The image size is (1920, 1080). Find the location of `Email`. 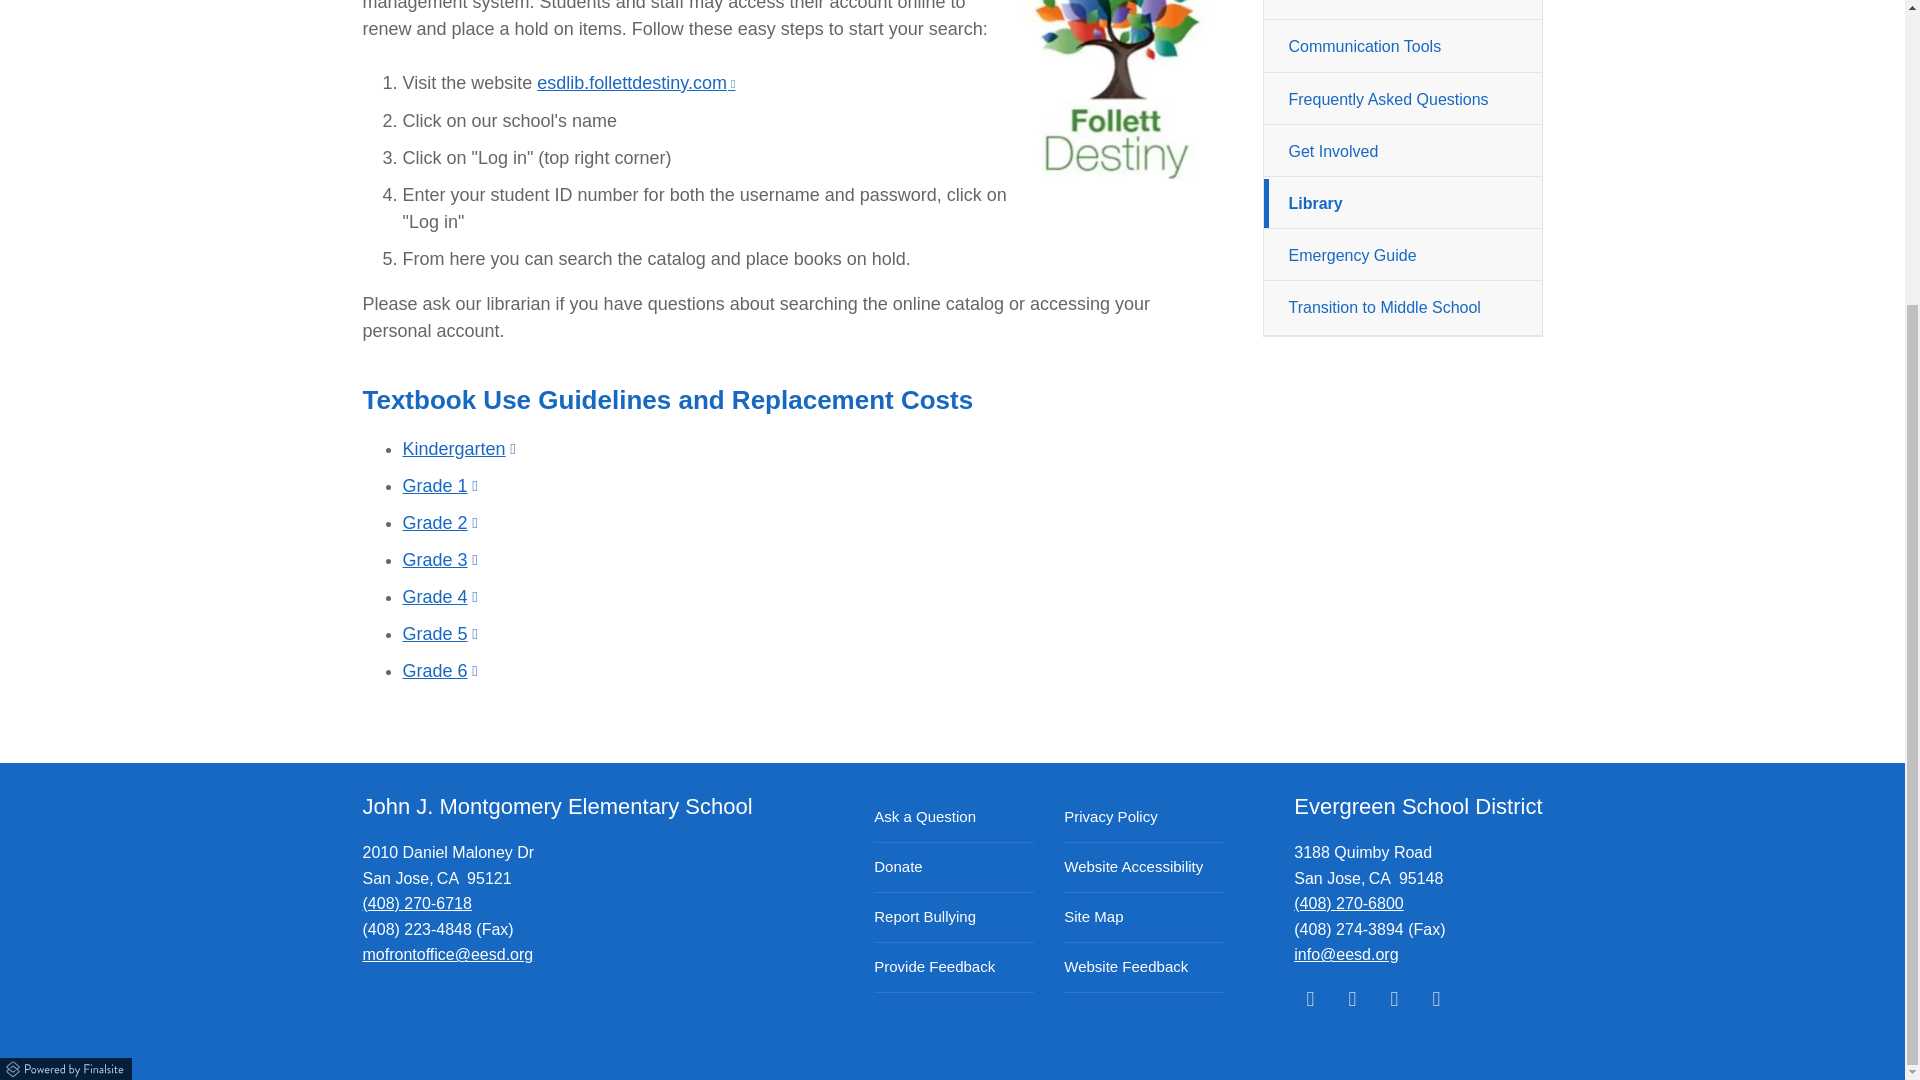

Email is located at coordinates (448, 954).